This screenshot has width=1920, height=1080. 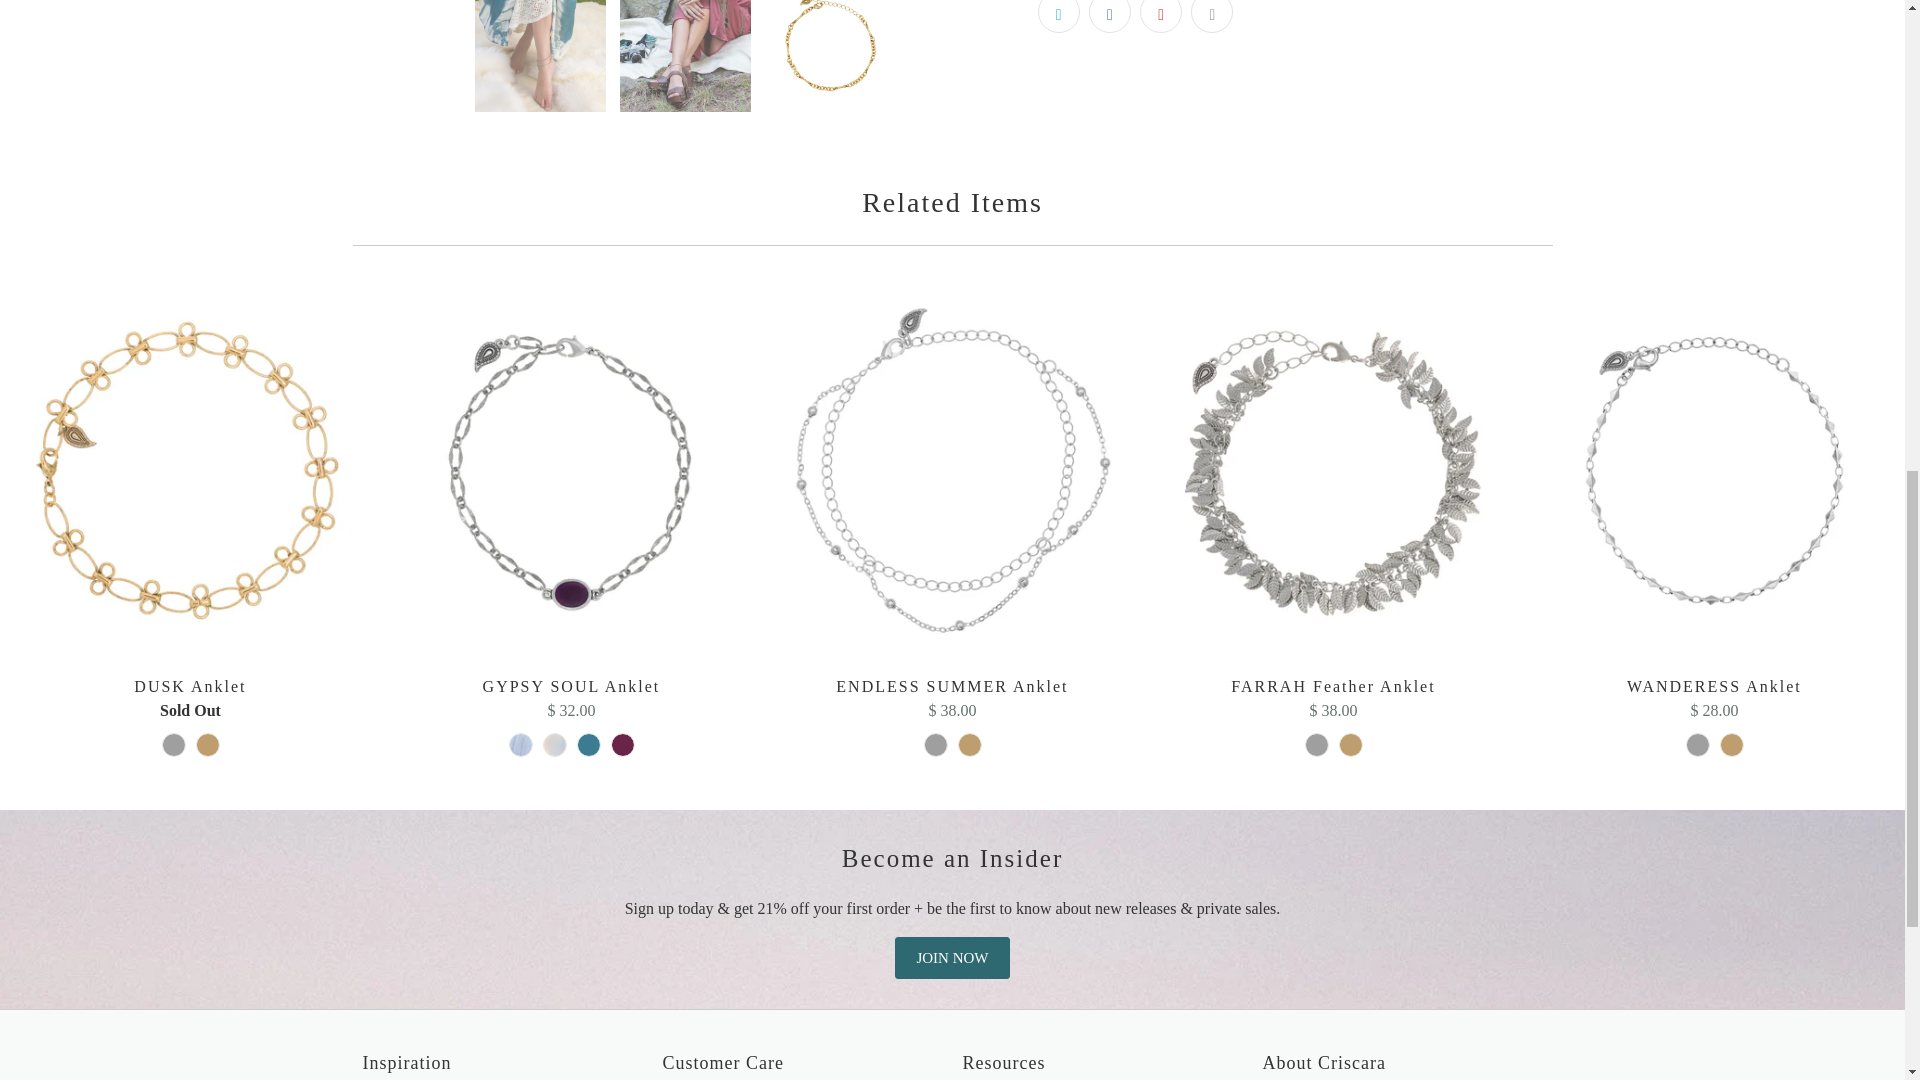 What do you see at coordinates (1058, 16) in the screenshot?
I see `Share this on Twitter` at bounding box center [1058, 16].